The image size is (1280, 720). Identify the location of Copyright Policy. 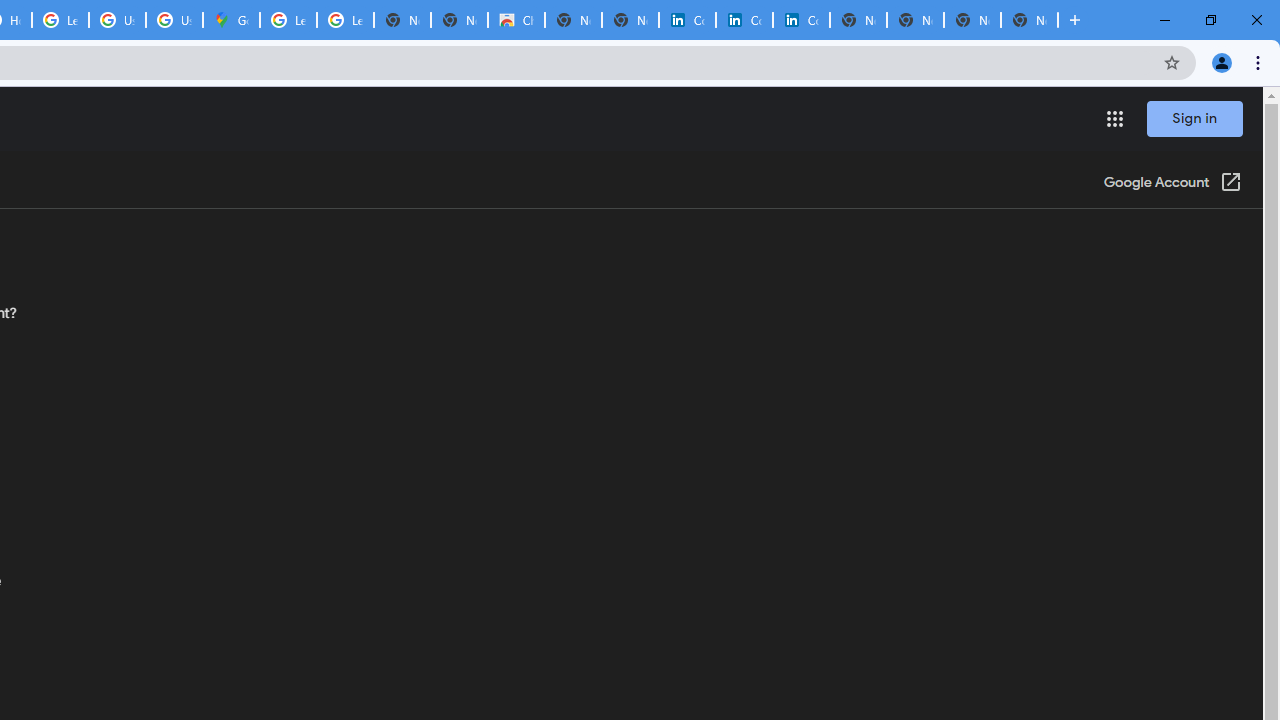
(801, 20).